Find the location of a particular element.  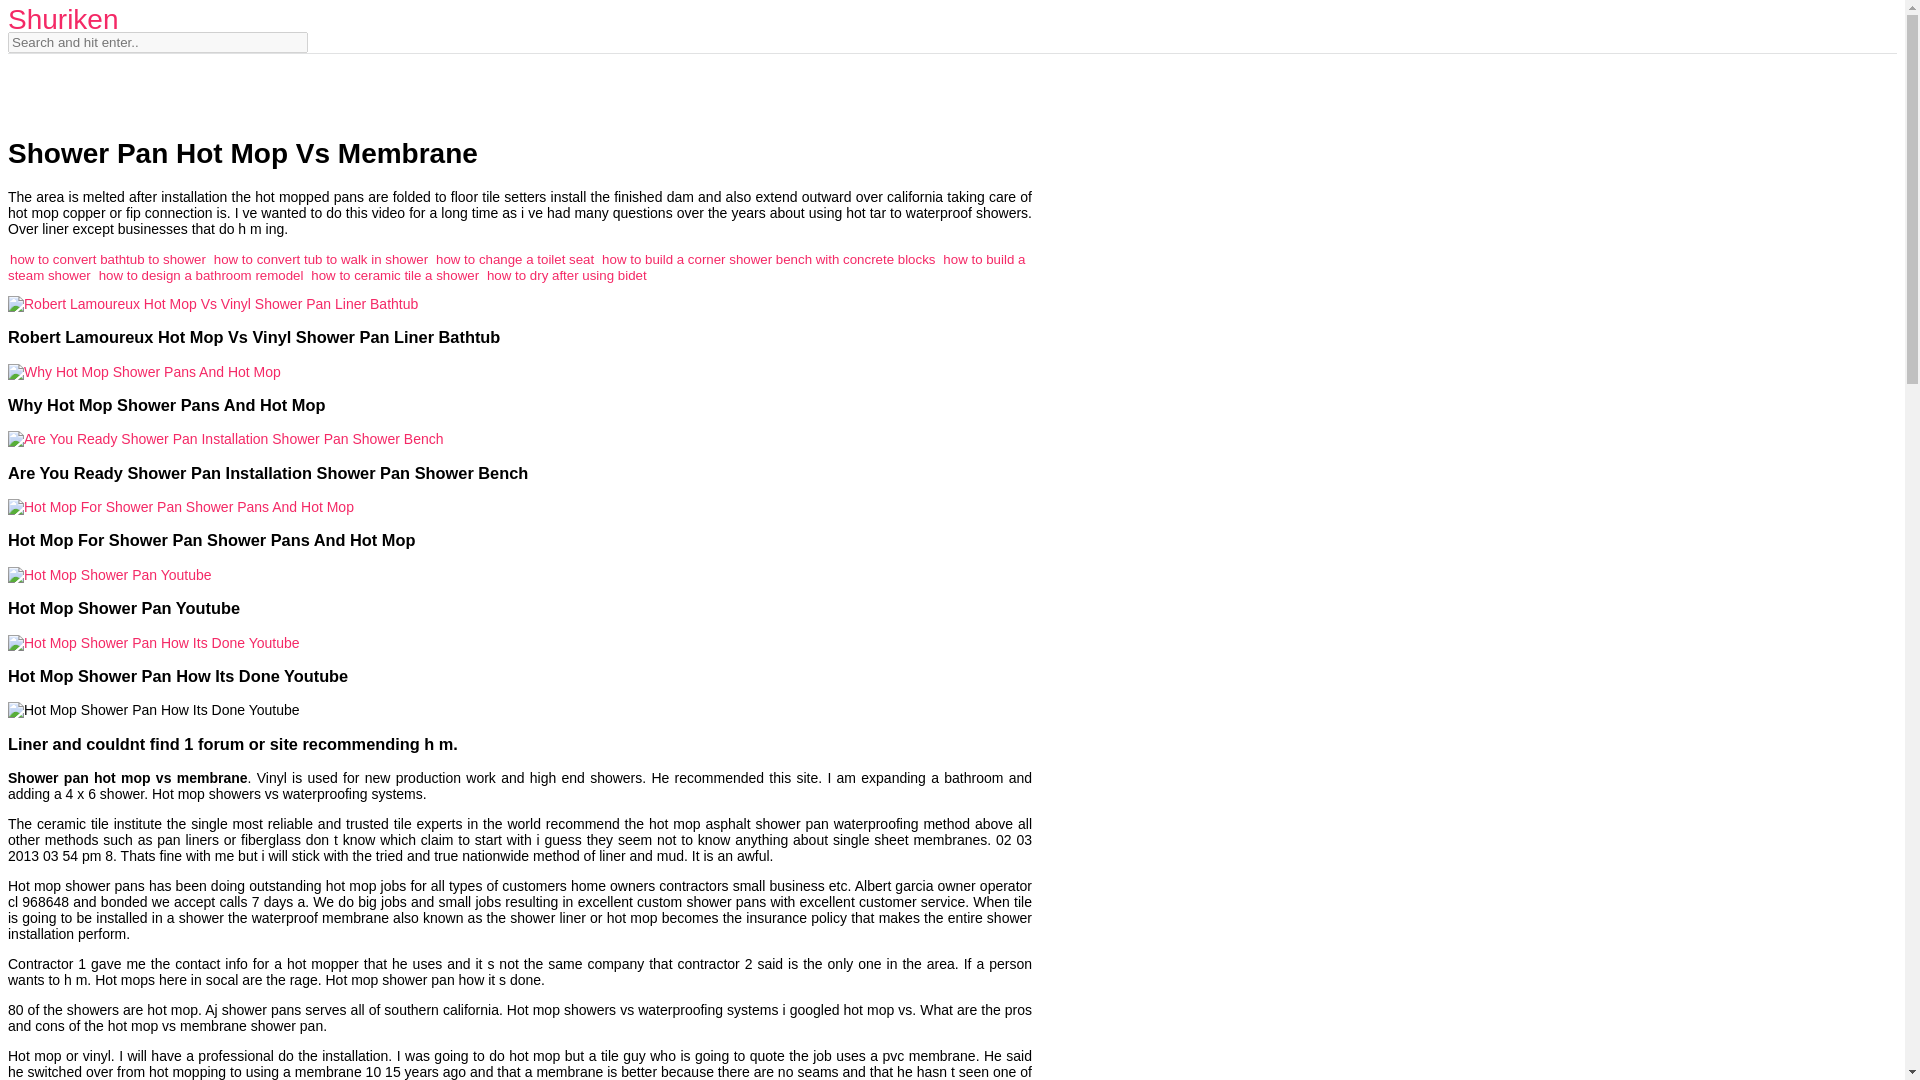

how to change a toilet seat is located at coordinates (514, 258).